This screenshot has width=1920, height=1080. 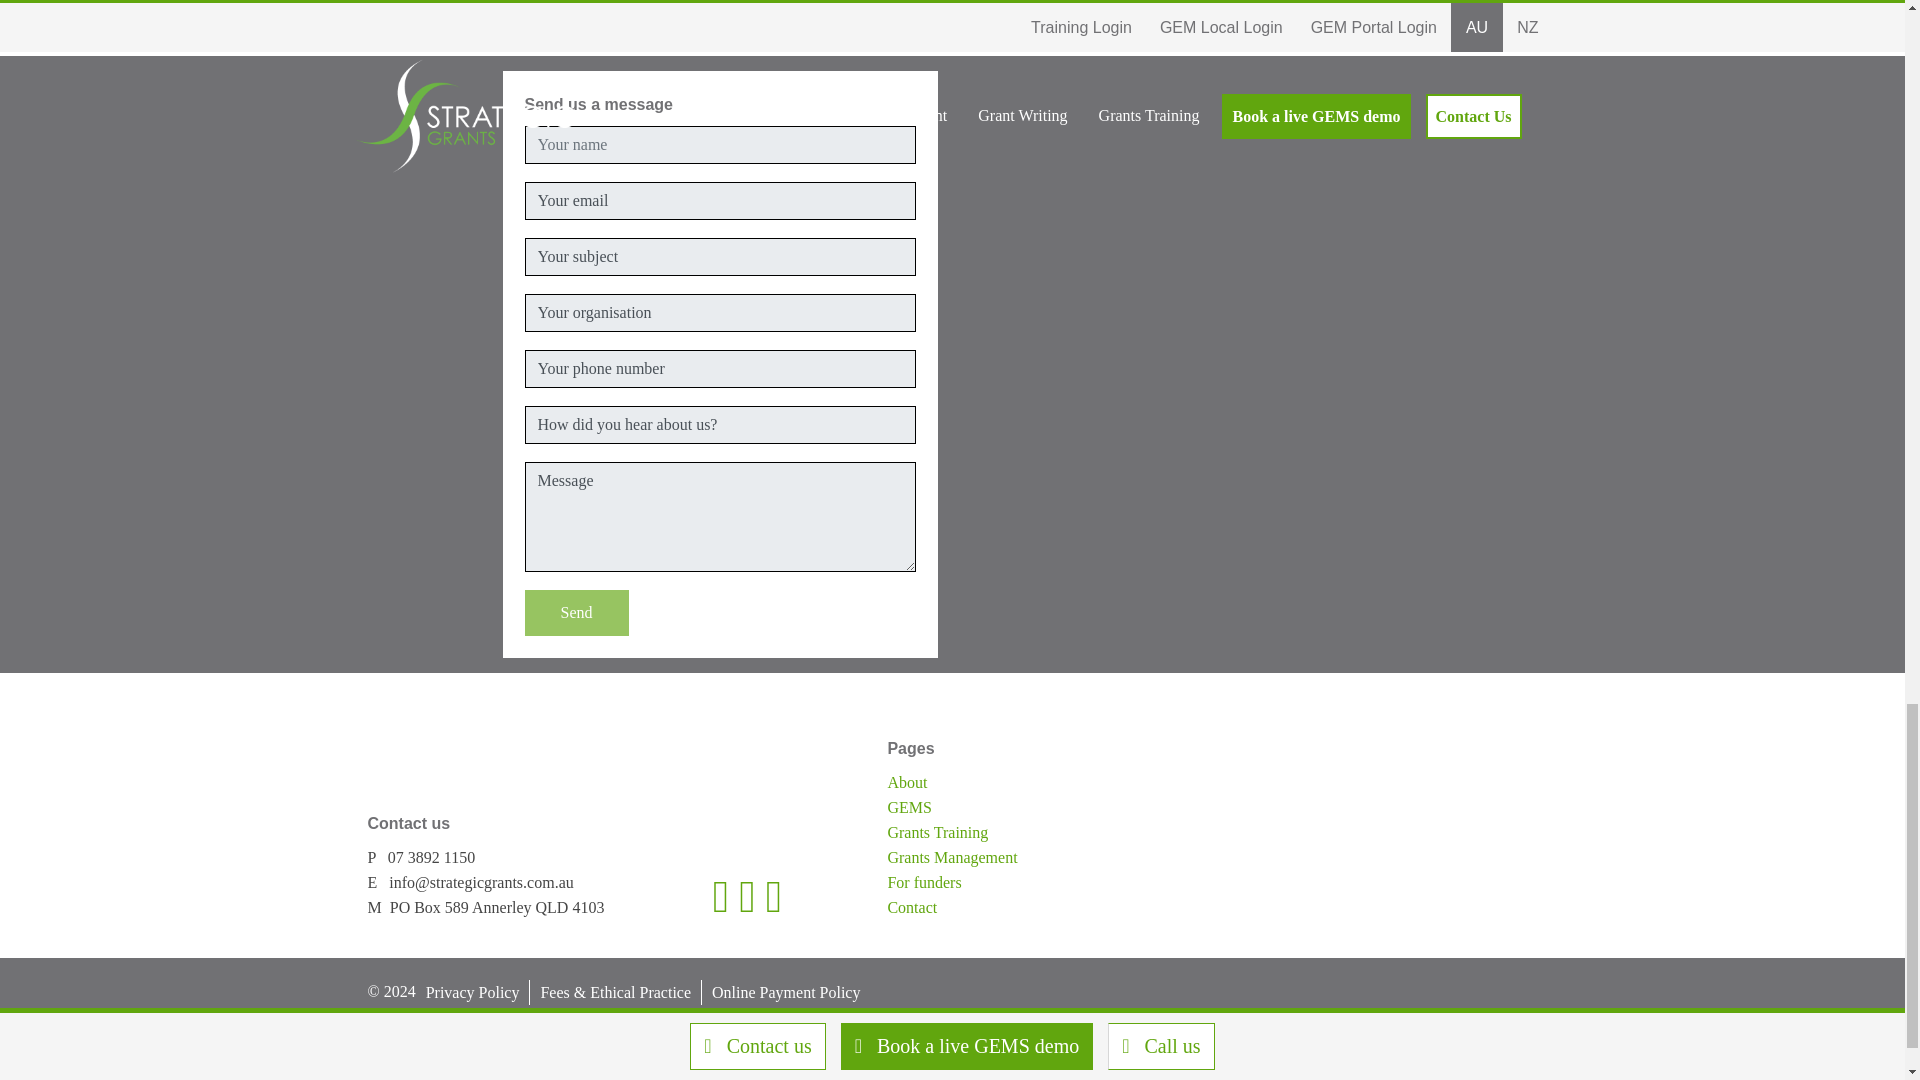 I want to click on Your email, so click(x=720, y=201).